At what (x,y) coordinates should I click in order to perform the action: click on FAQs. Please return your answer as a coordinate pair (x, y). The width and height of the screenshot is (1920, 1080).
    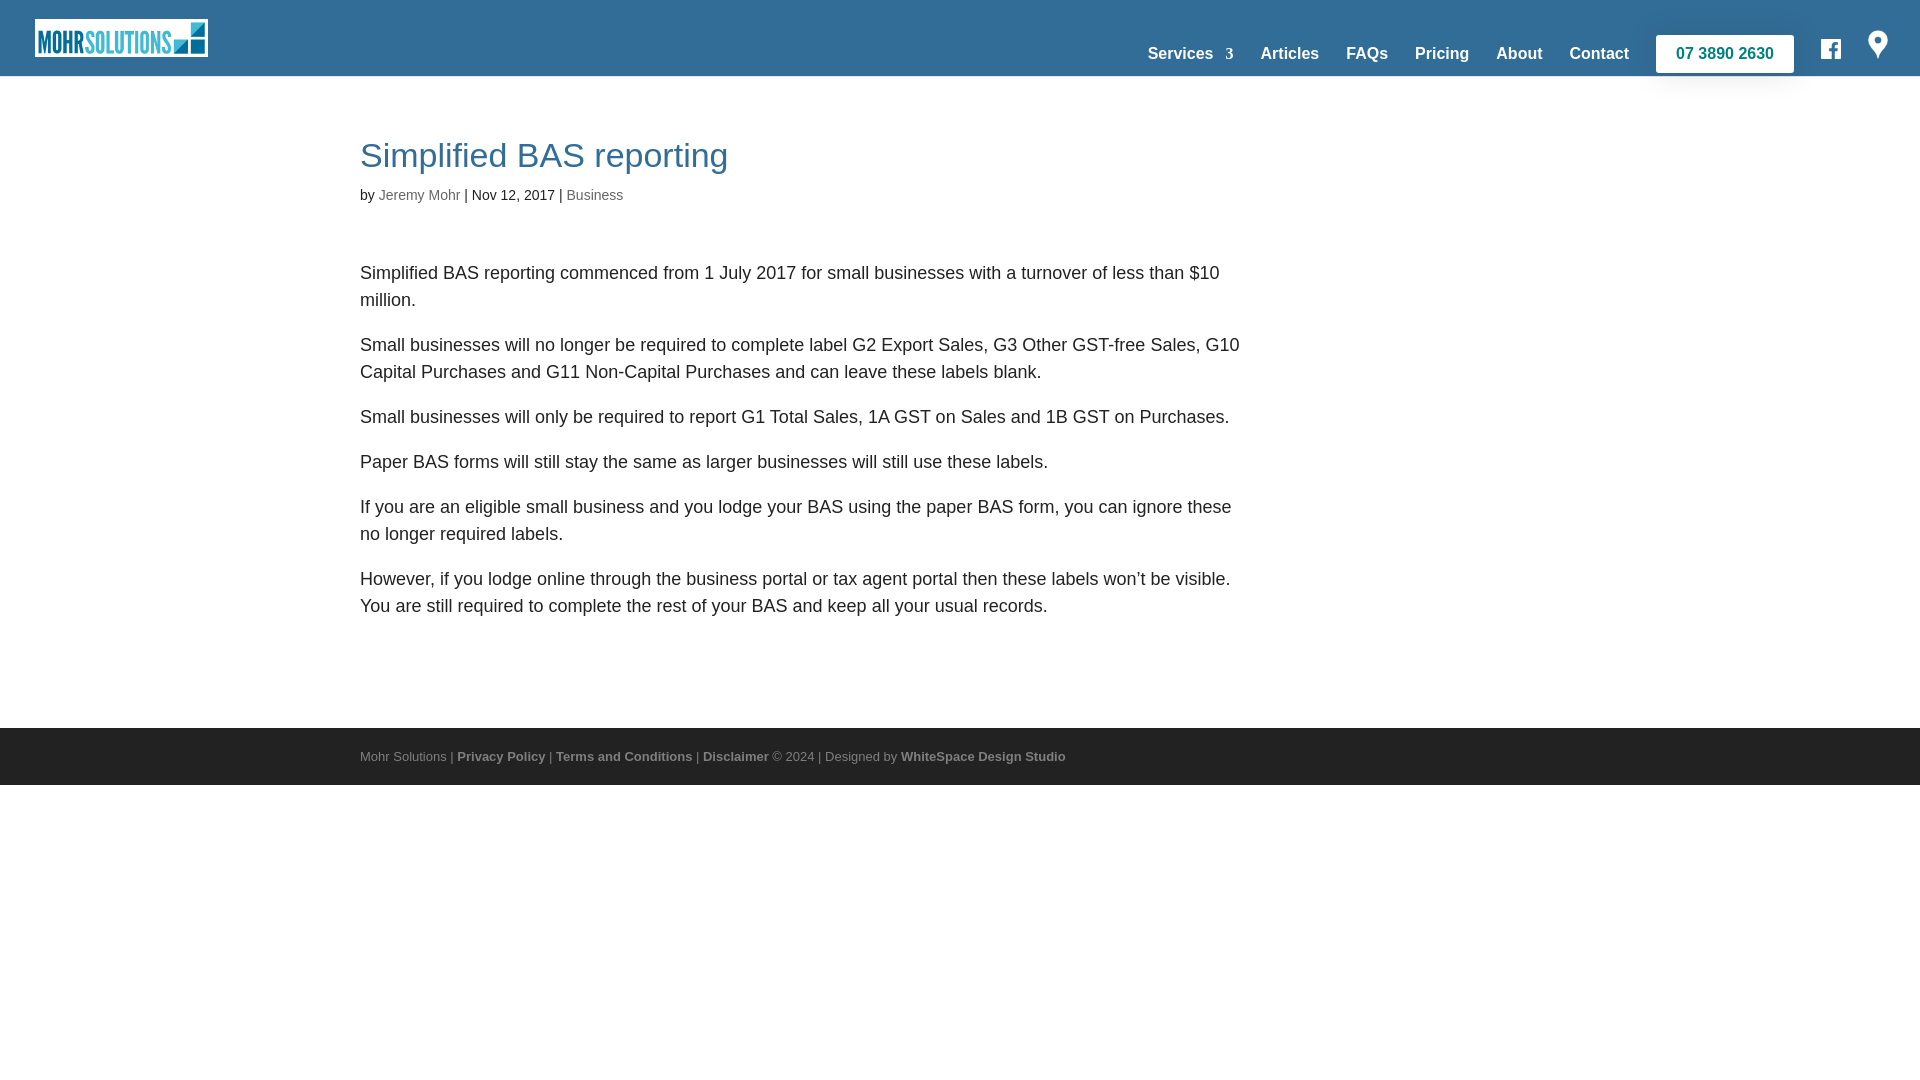
    Looking at the image, I should click on (1366, 61).